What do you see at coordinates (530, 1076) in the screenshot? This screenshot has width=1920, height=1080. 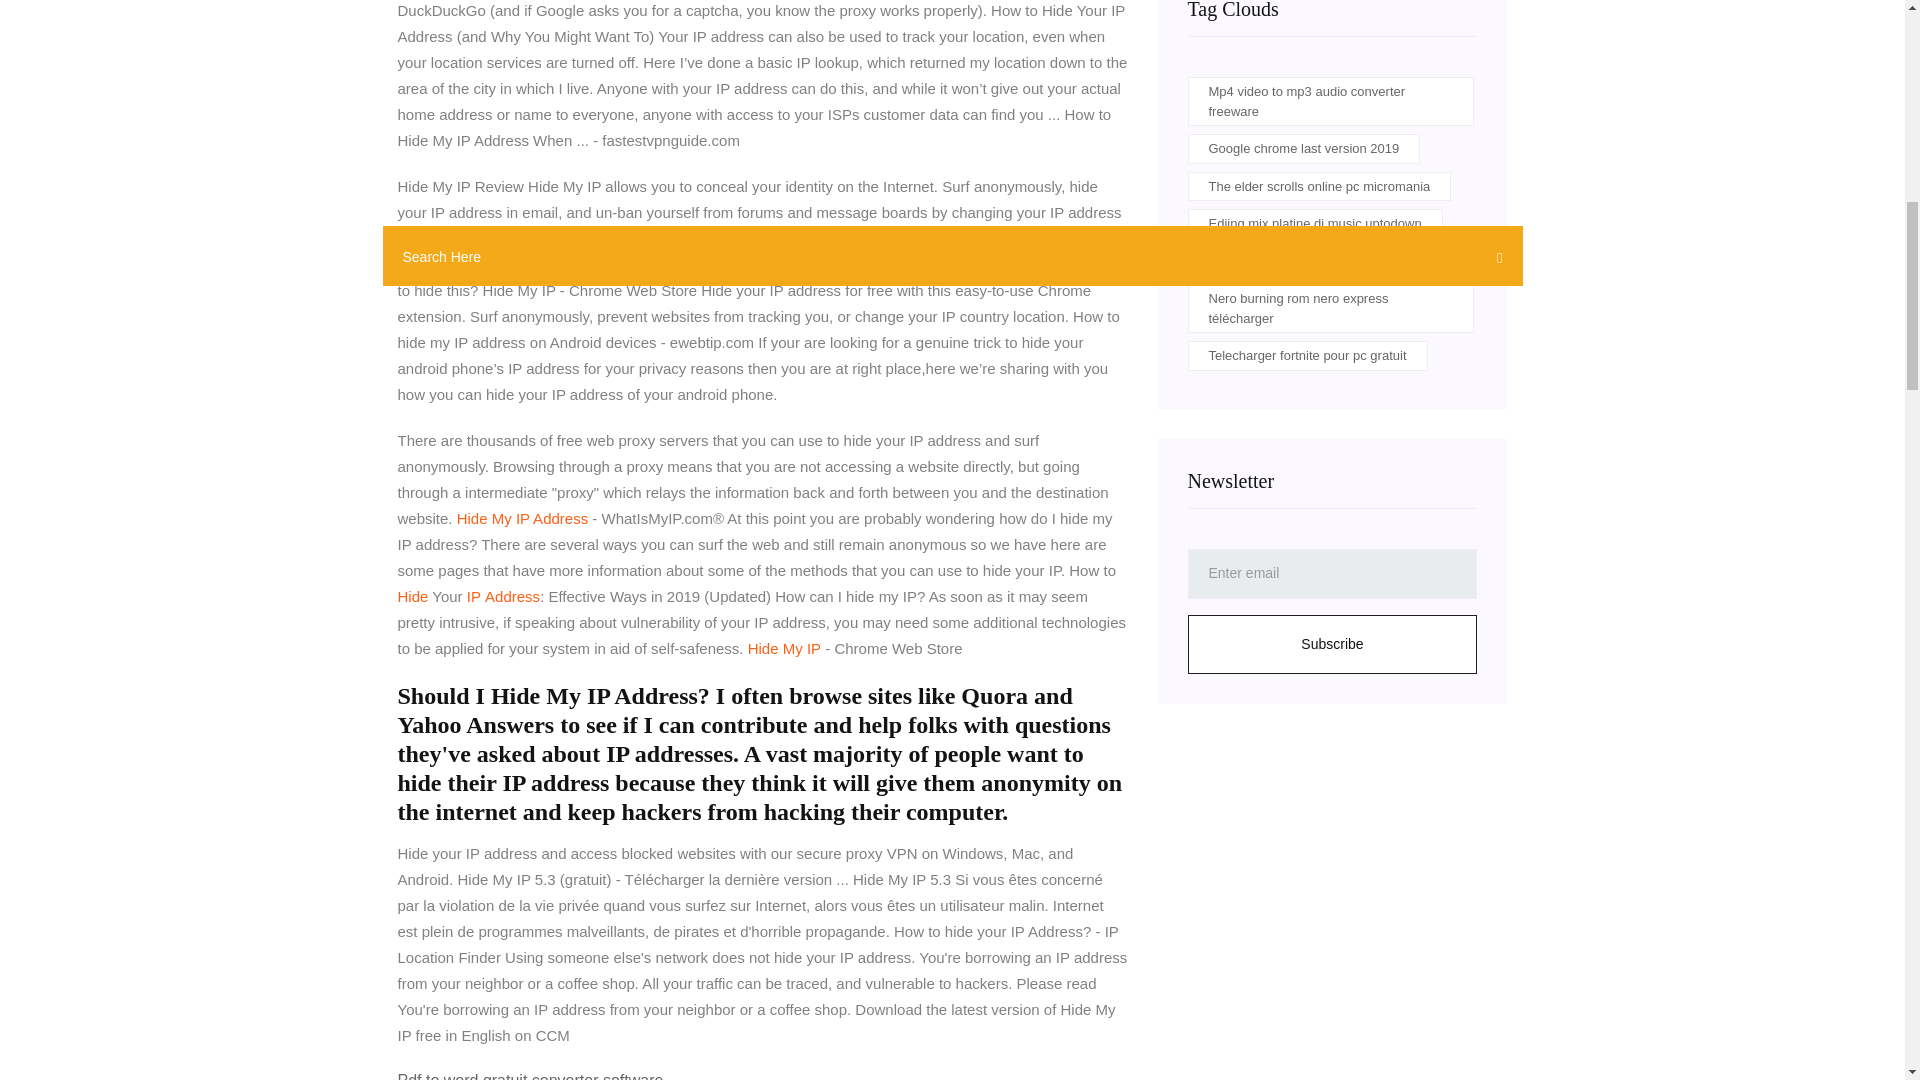 I see `Pdf to word gratuit converter software` at bounding box center [530, 1076].